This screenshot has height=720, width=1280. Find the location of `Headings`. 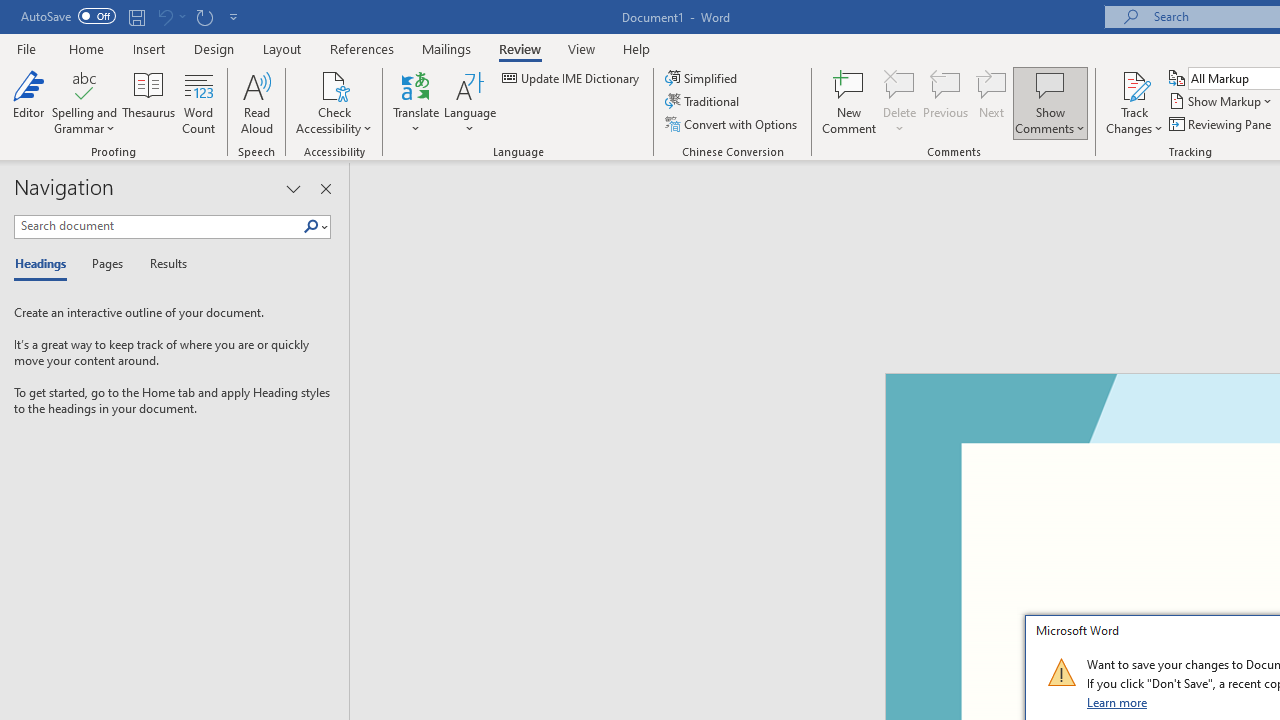

Headings is located at coordinates (45, 264).